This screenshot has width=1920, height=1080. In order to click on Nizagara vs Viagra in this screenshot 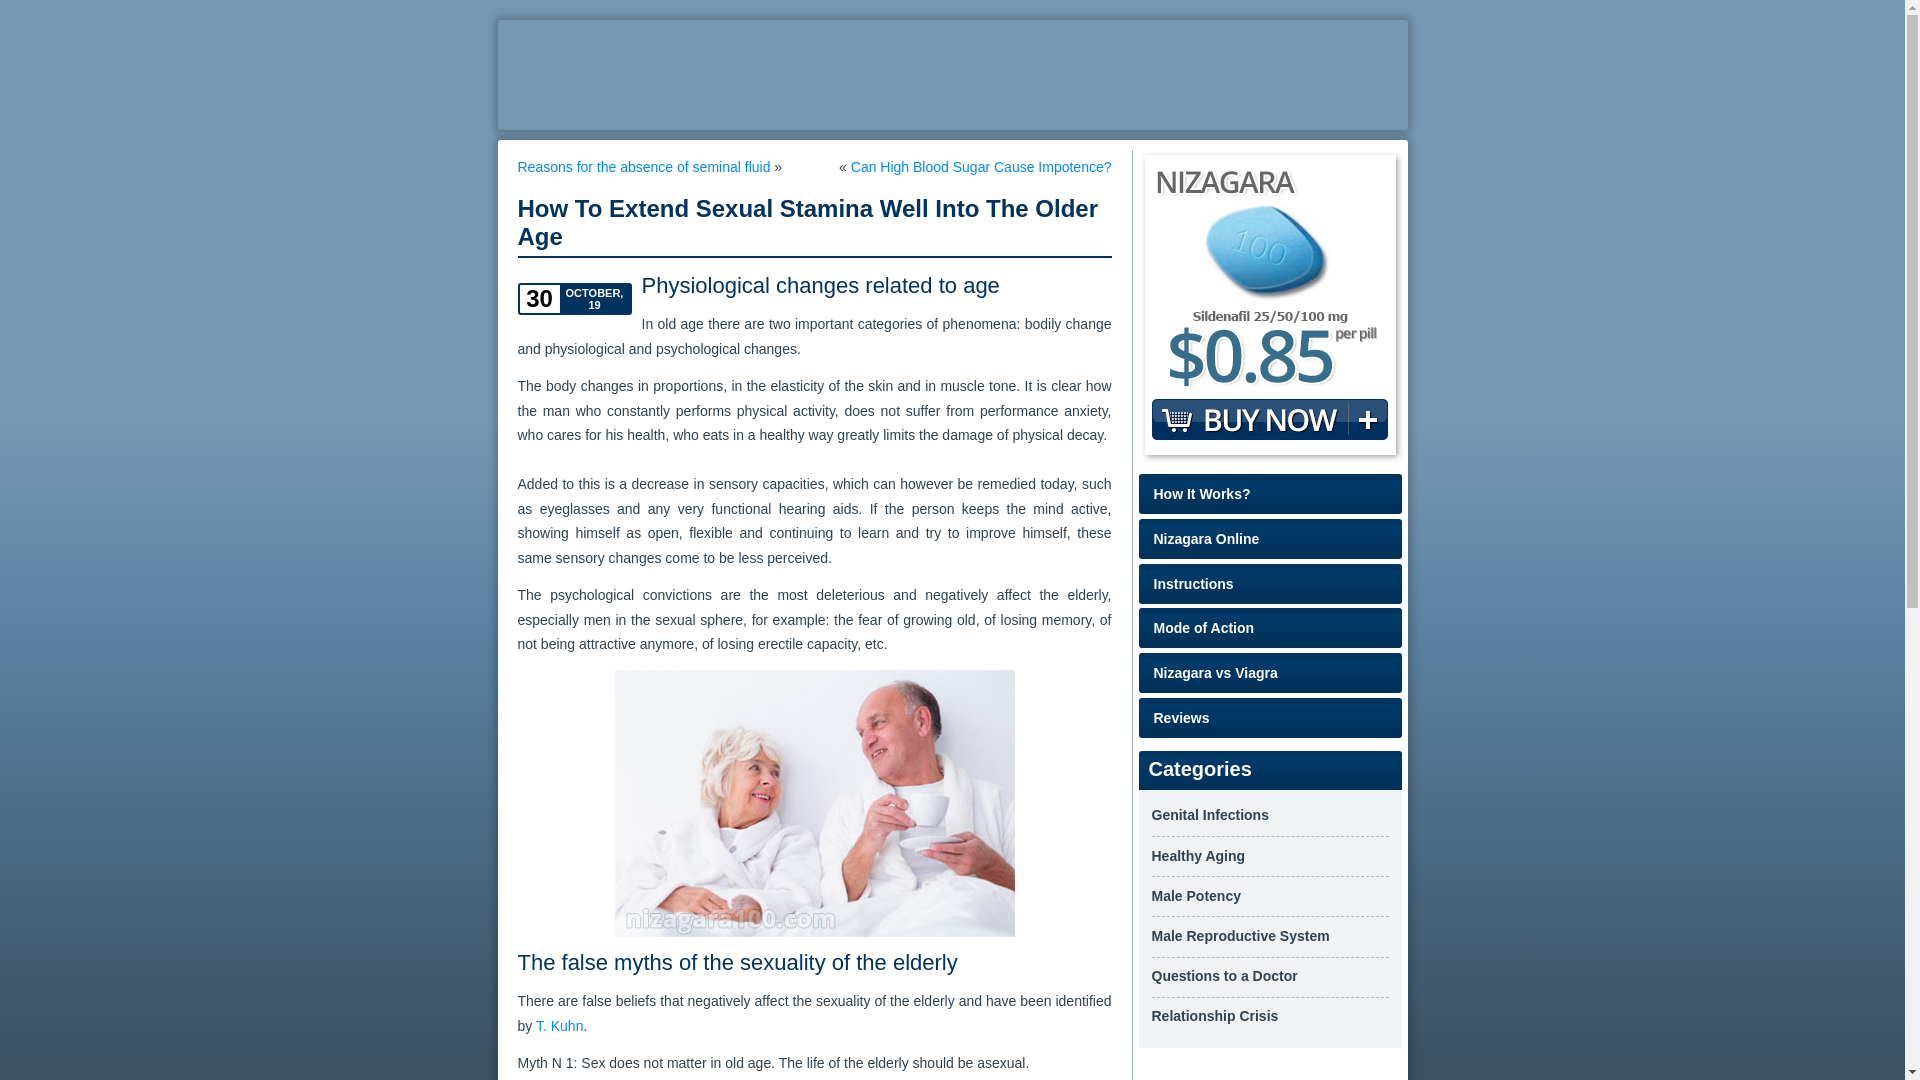, I will do `click(1270, 673)`.